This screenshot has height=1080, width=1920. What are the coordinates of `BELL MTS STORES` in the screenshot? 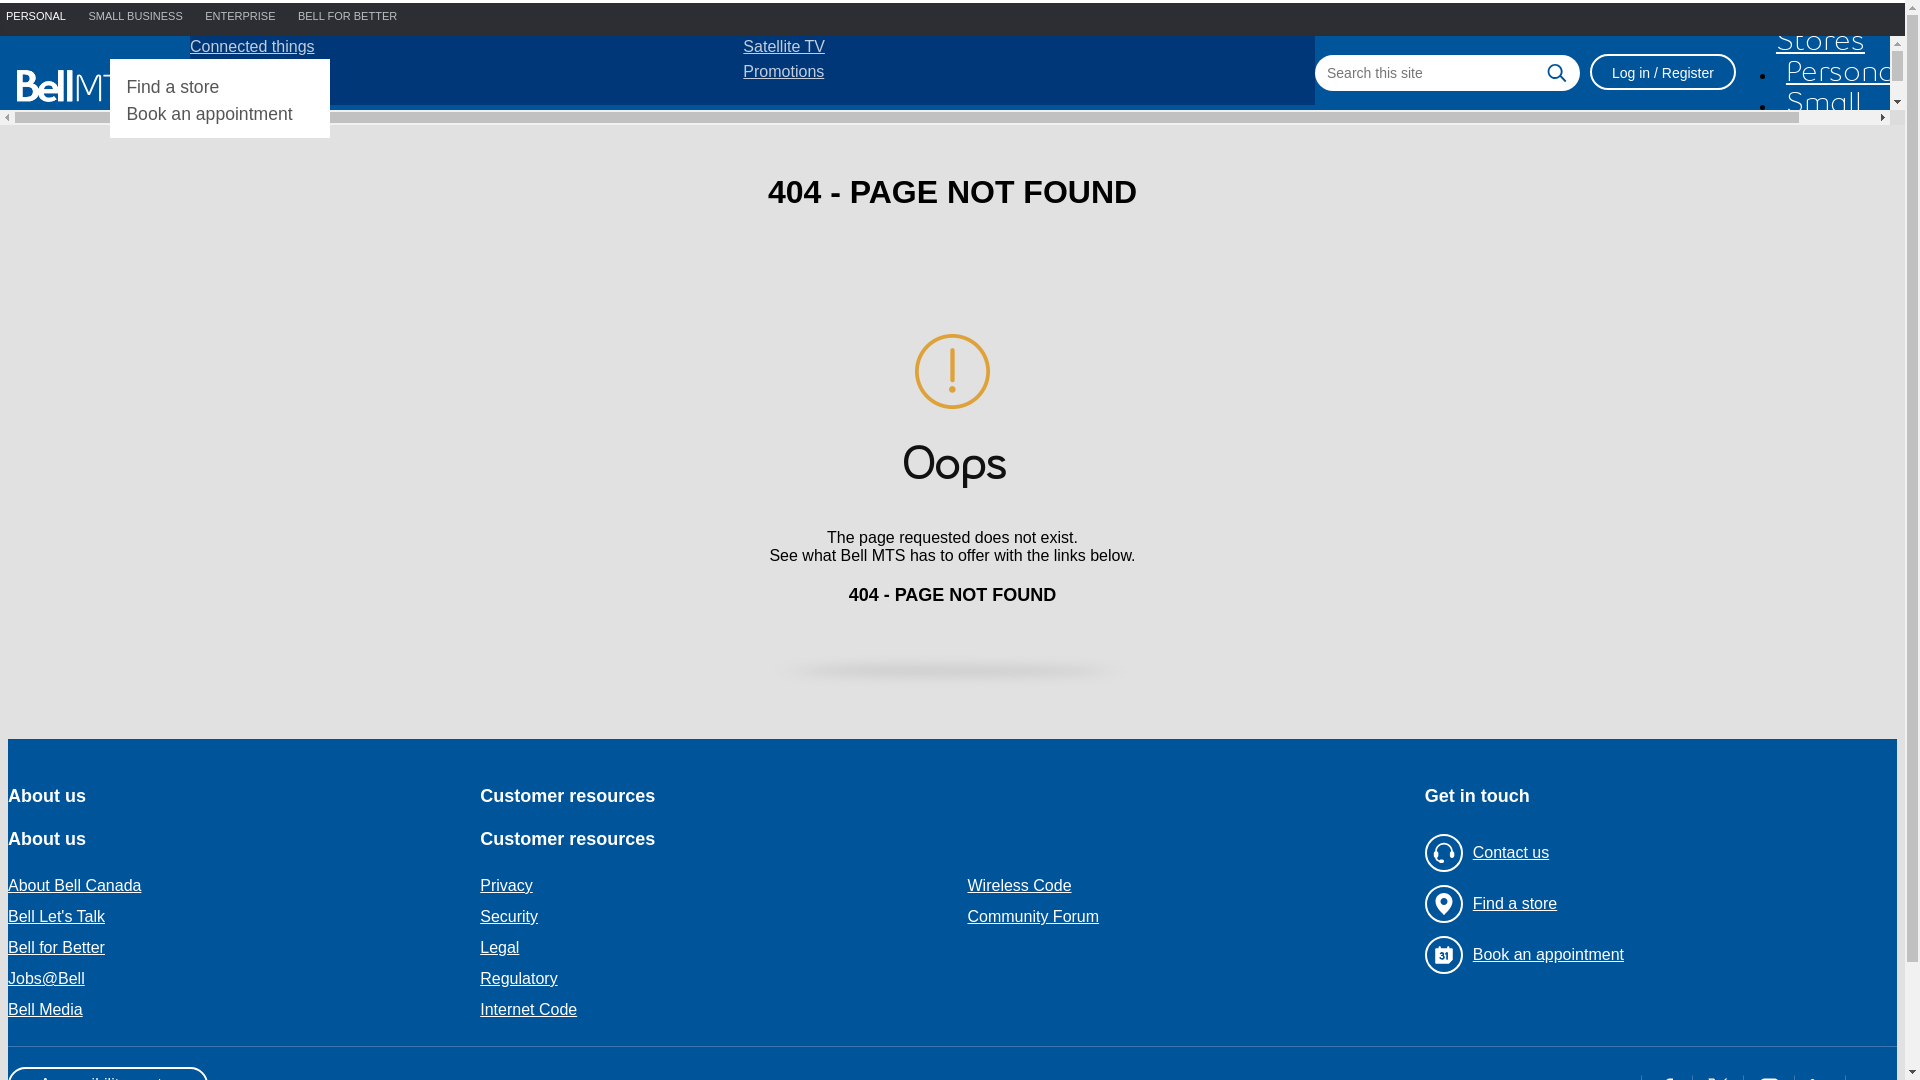 It's located at (220, 43).